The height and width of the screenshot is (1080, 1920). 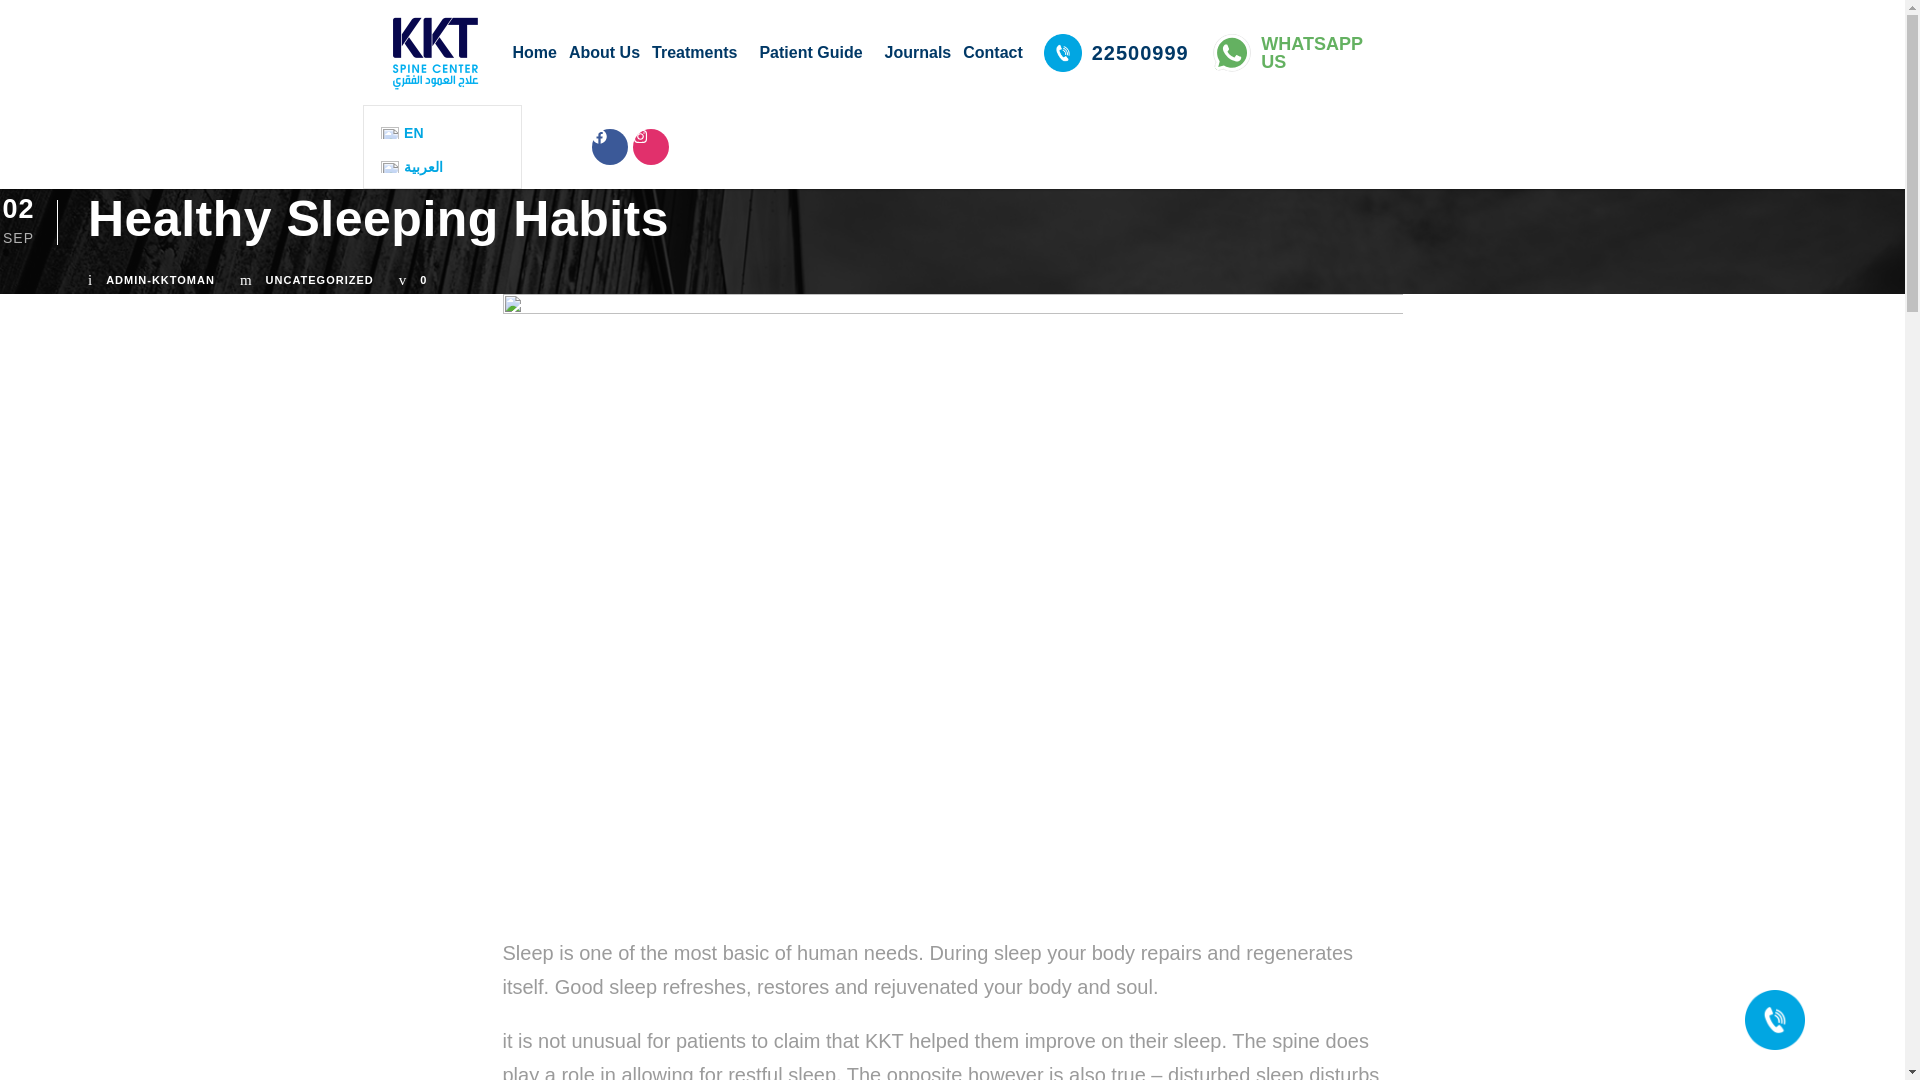 What do you see at coordinates (160, 280) in the screenshot?
I see `Posts by admin-kktoman` at bounding box center [160, 280].